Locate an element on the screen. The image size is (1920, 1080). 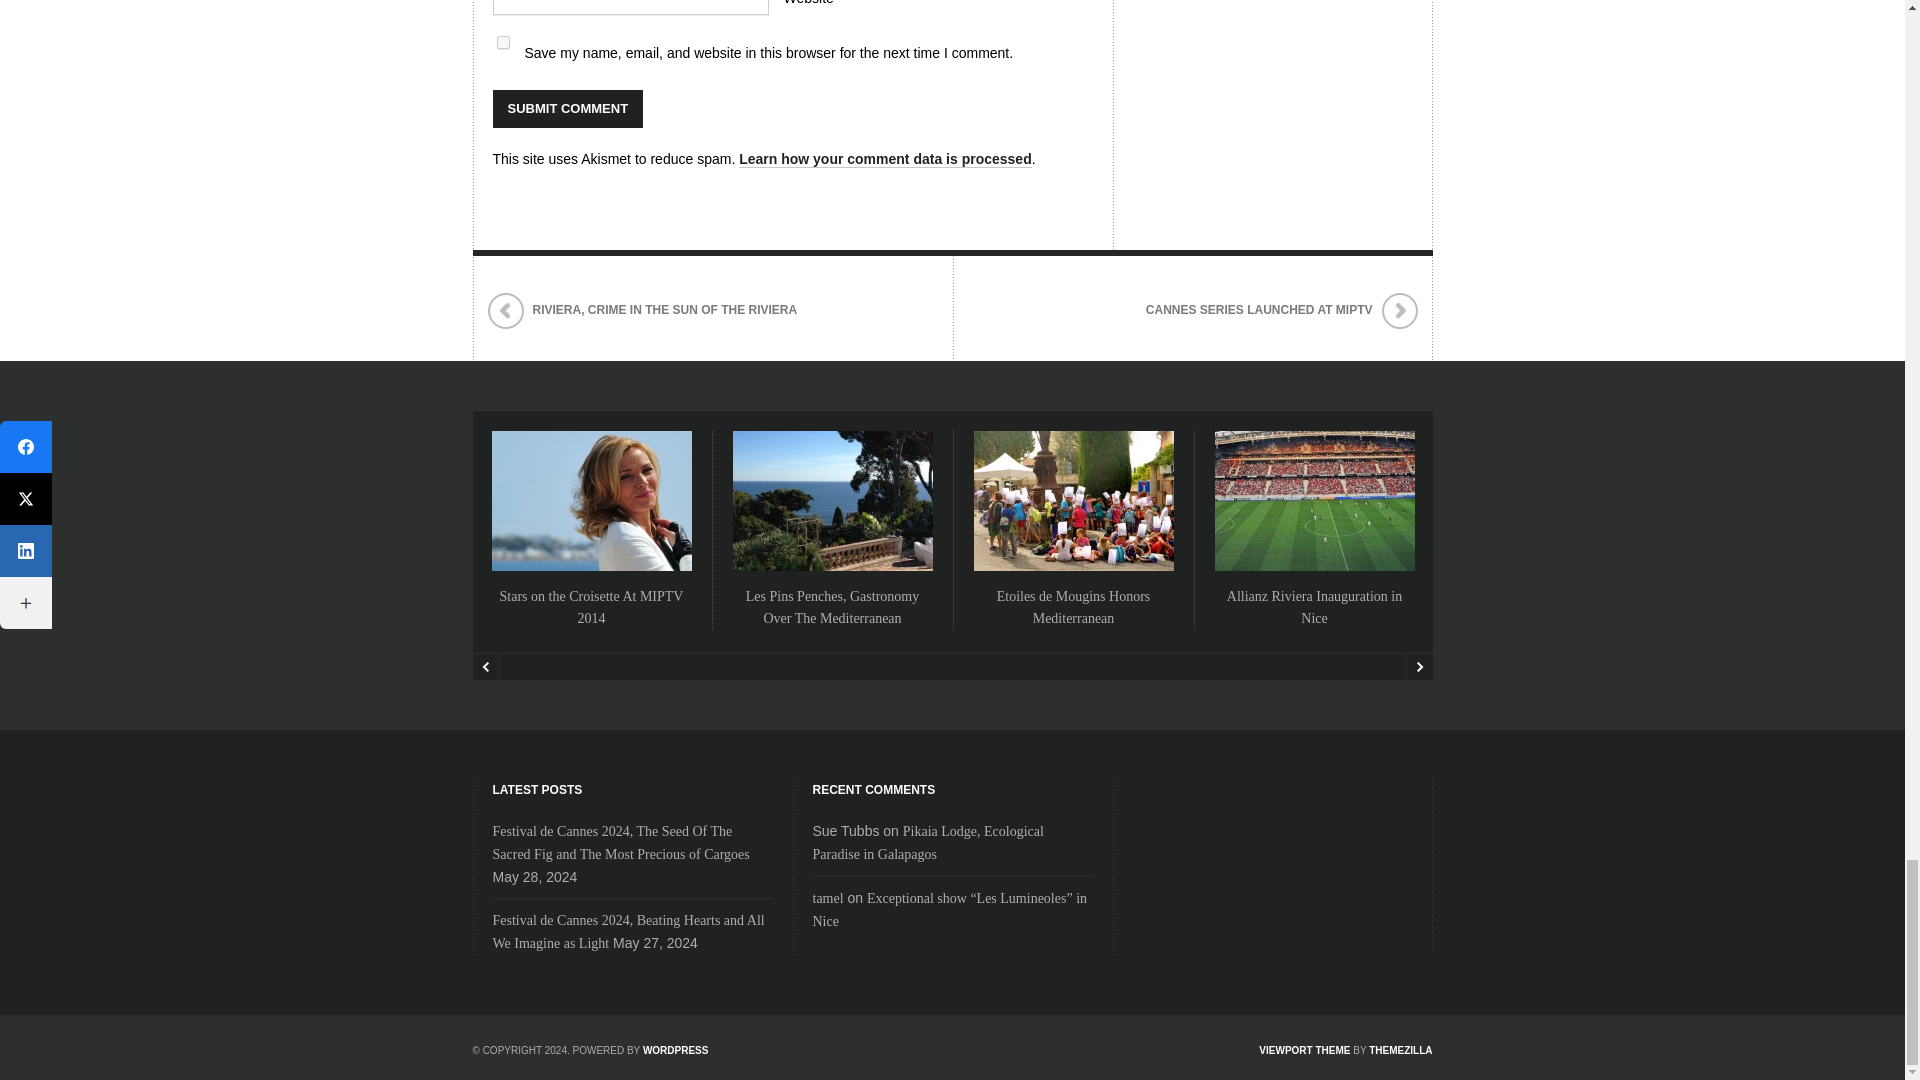
Stars on the Croisette At MIPTV 2014 is located at coordinates (591, 607).